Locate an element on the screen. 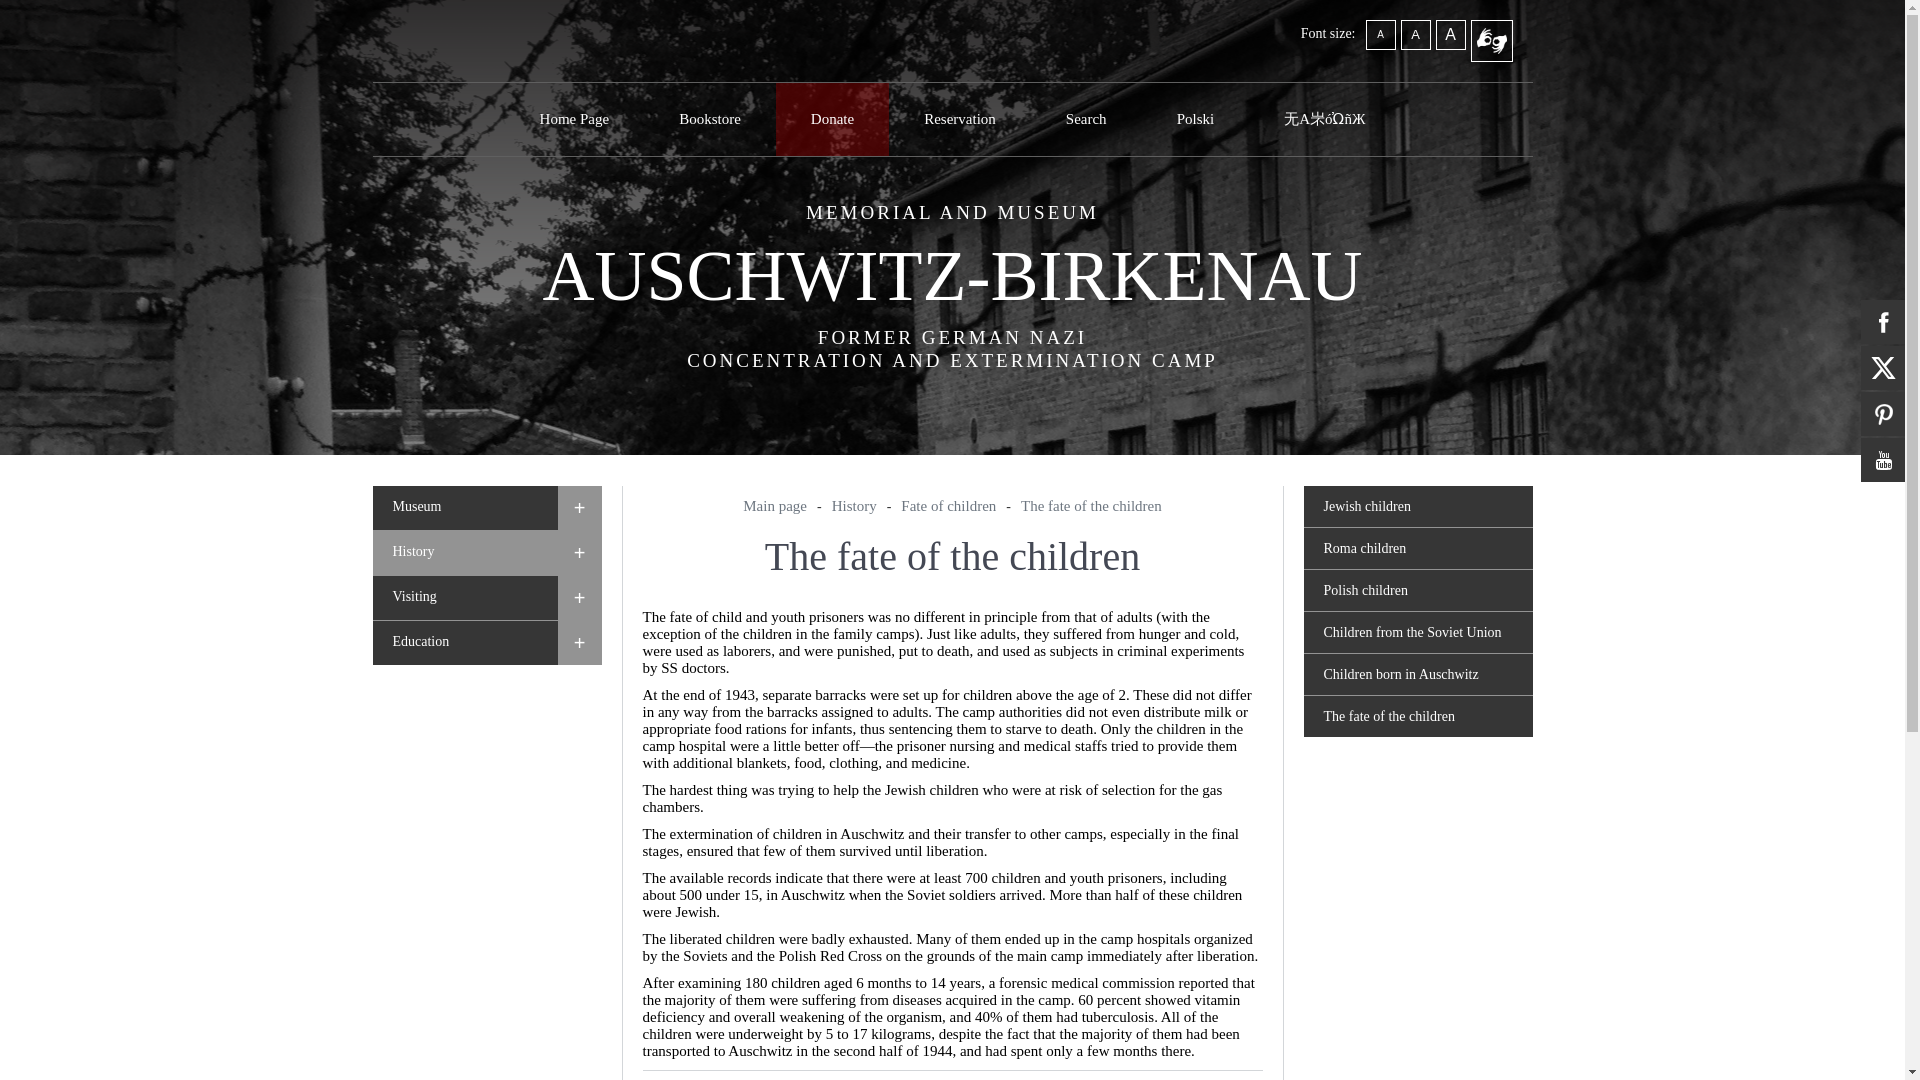  Search is located at coordinates (1086, 119).